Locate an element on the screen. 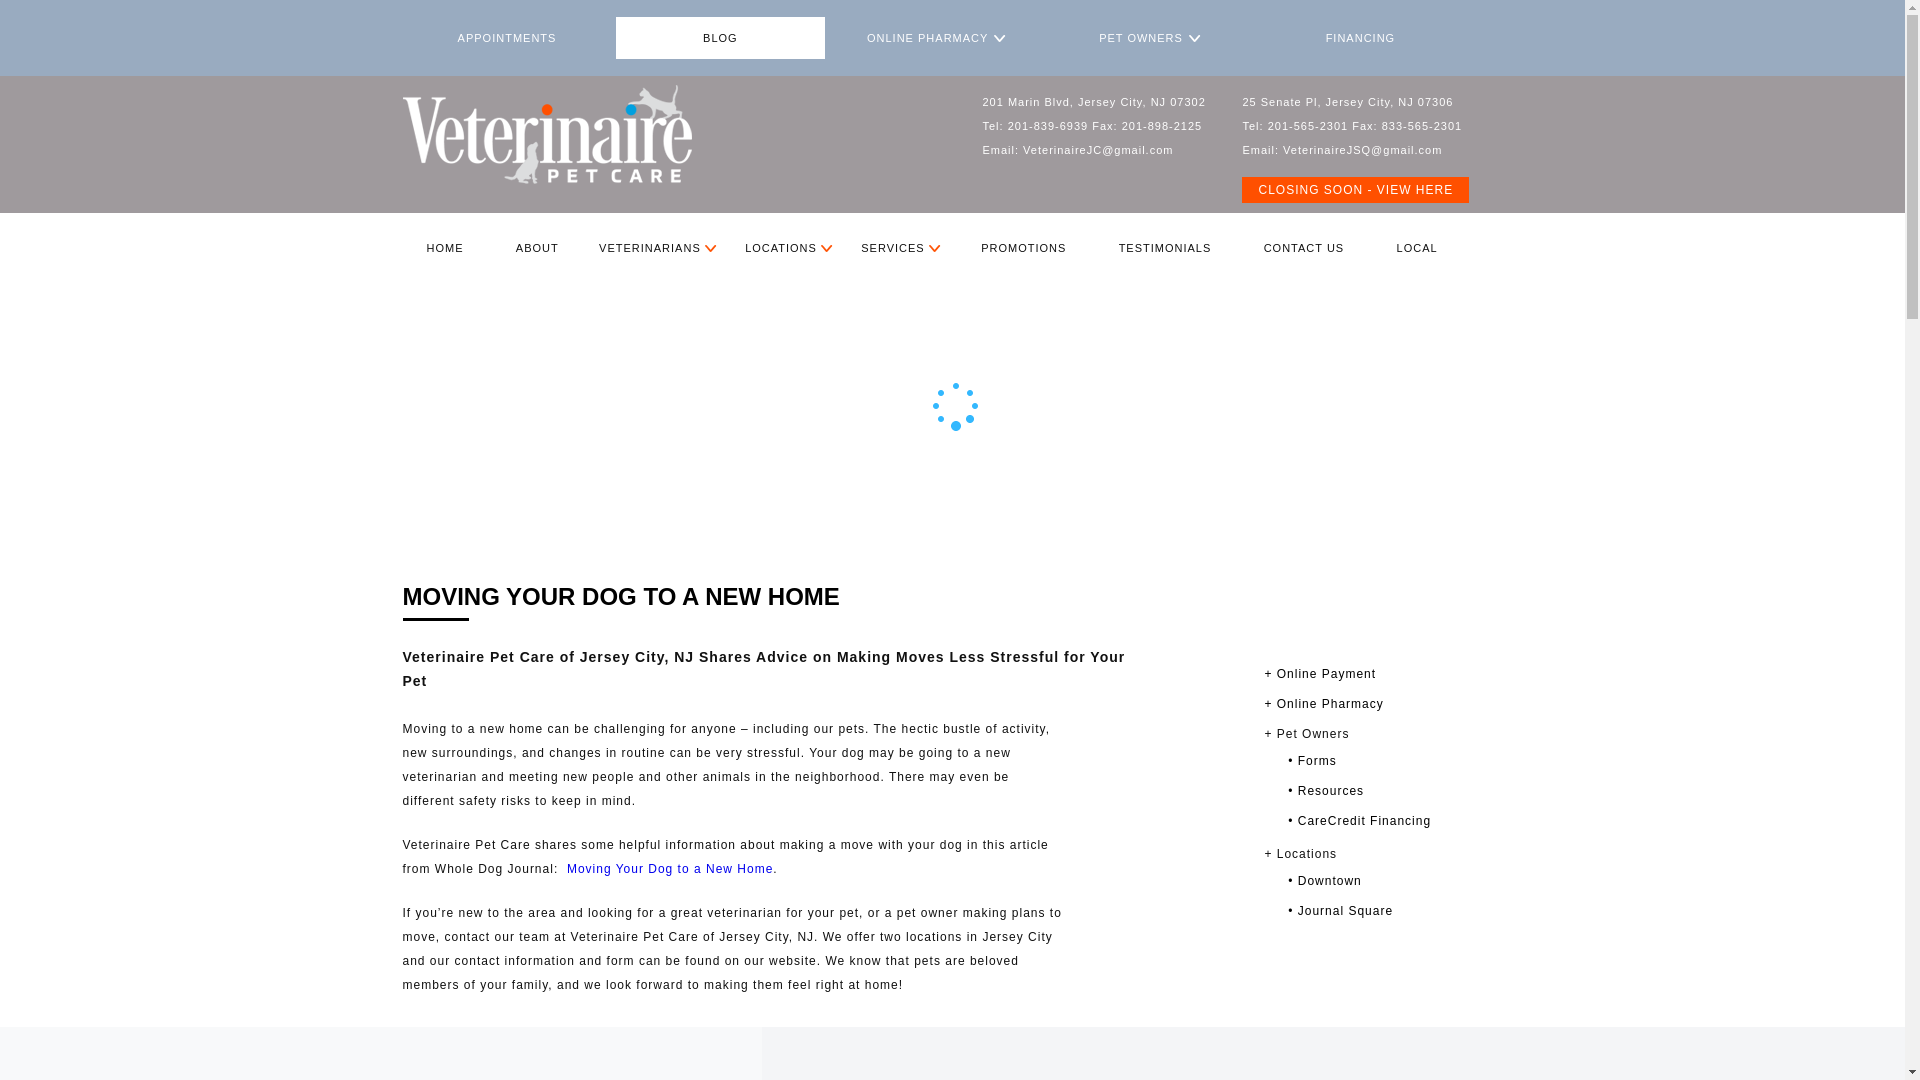 This screenshot has width=1920, height=1080. BLOG is located at coordinates (720, 38).